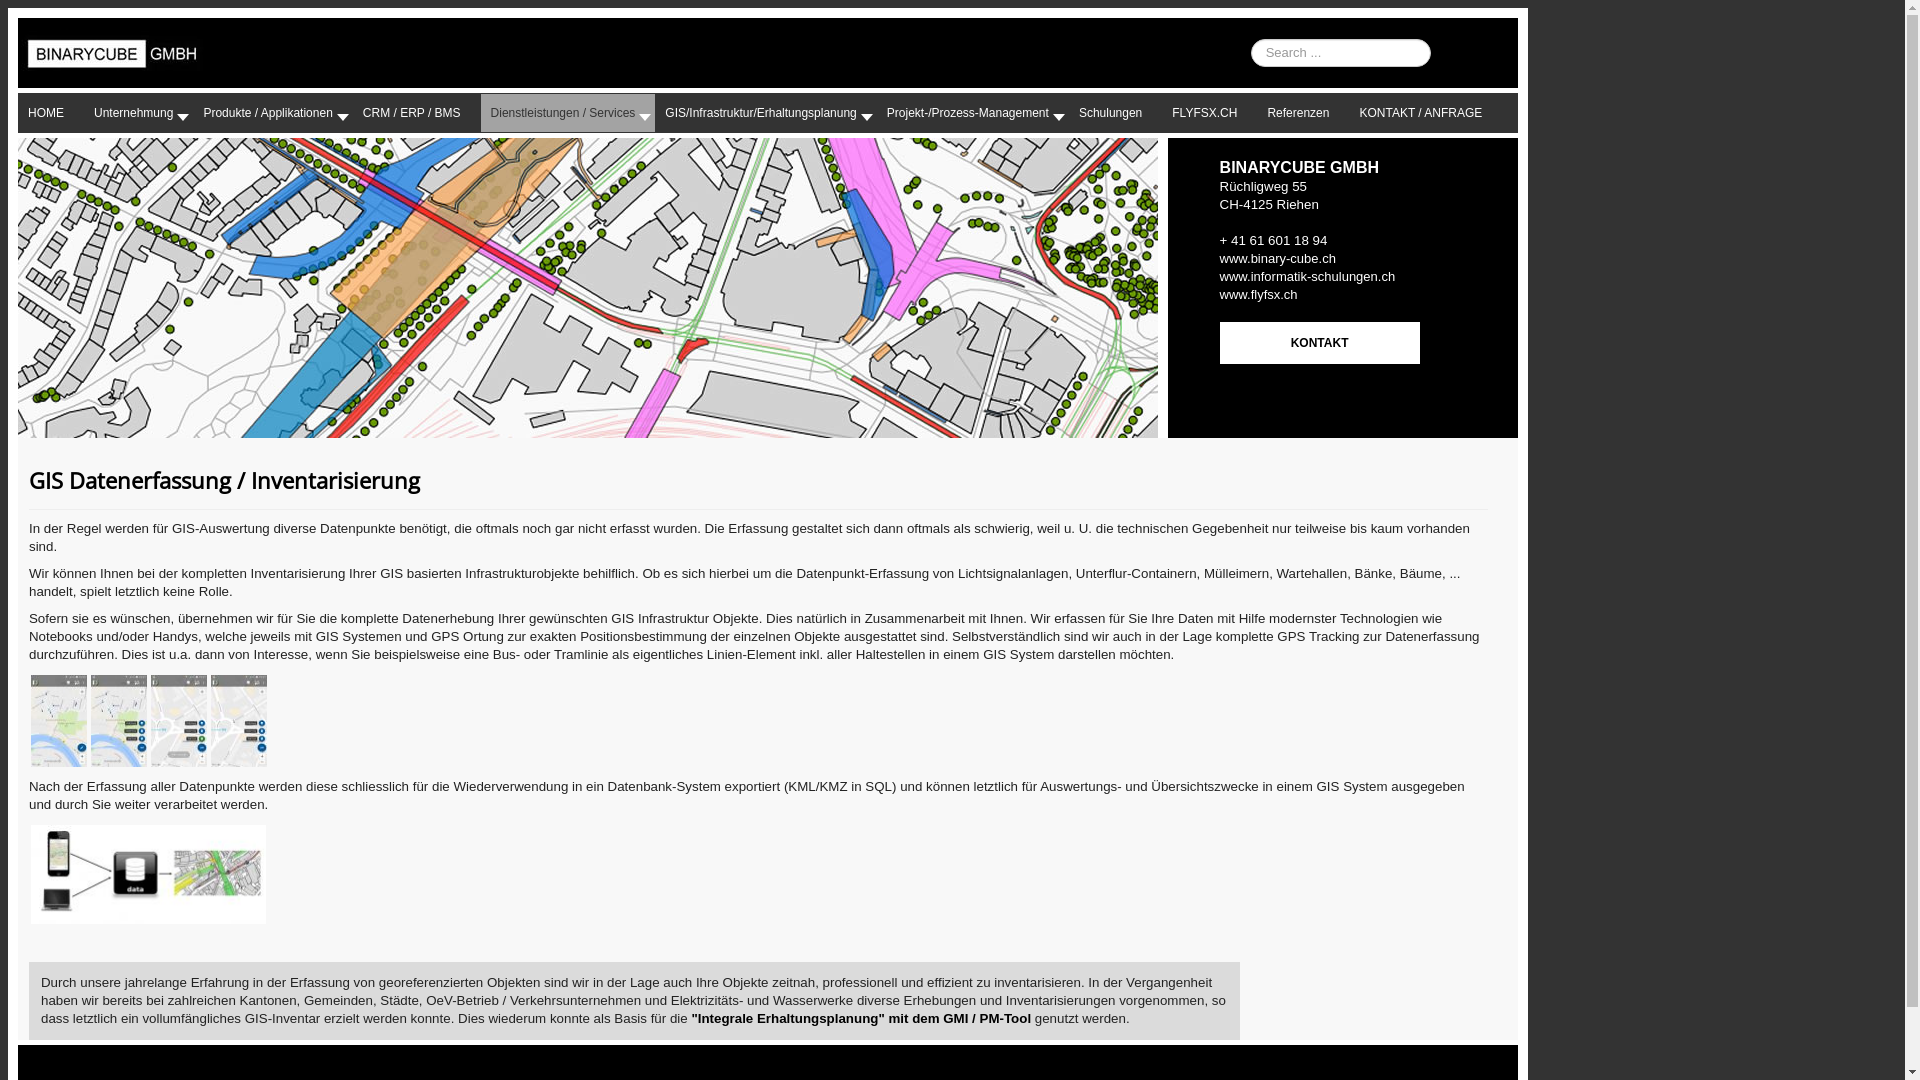  Describe the element at coordinates (417, 113) in the screenshot. I see `CRM / ERP / BMS` at that location.